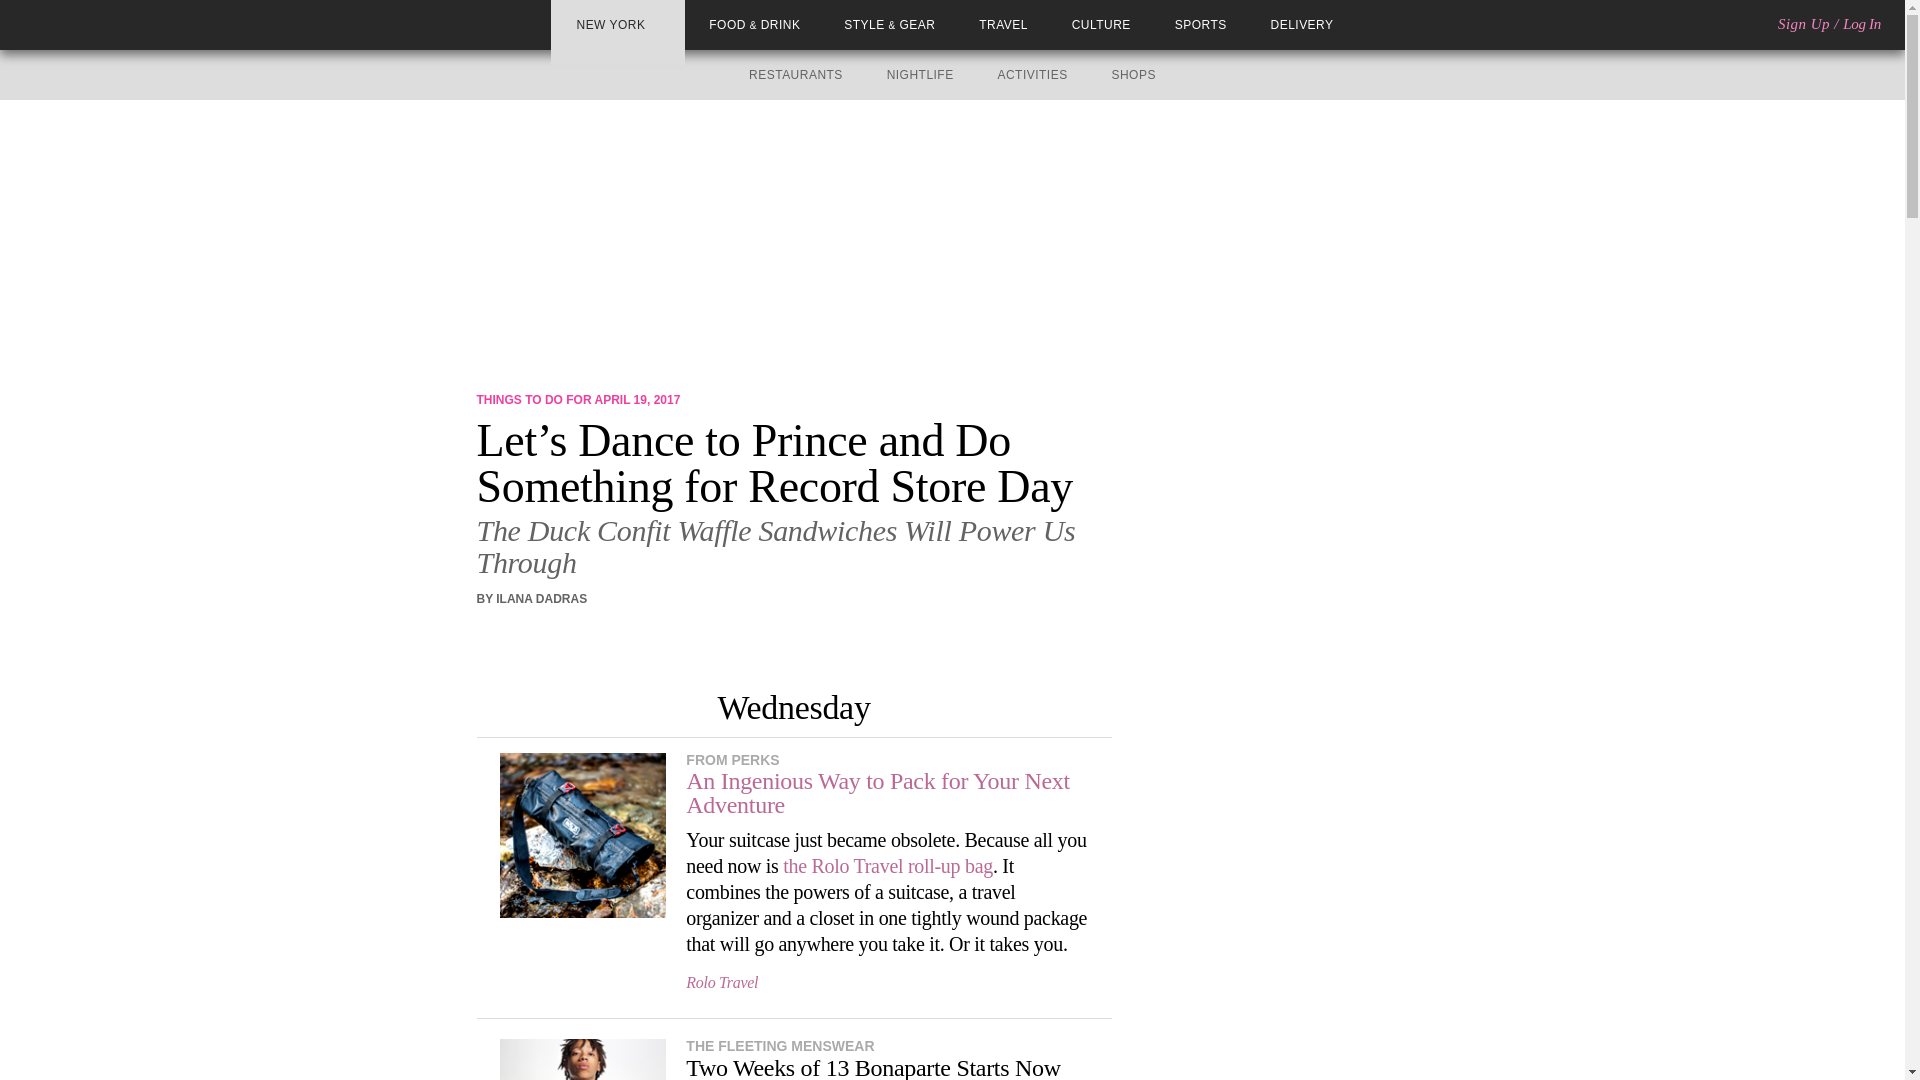 This screenshot has width=1920, height=1080. What do you see at coordinates (546, 635) in the screenshot?
I see `Pinterest` at bounding box center [546, 635].